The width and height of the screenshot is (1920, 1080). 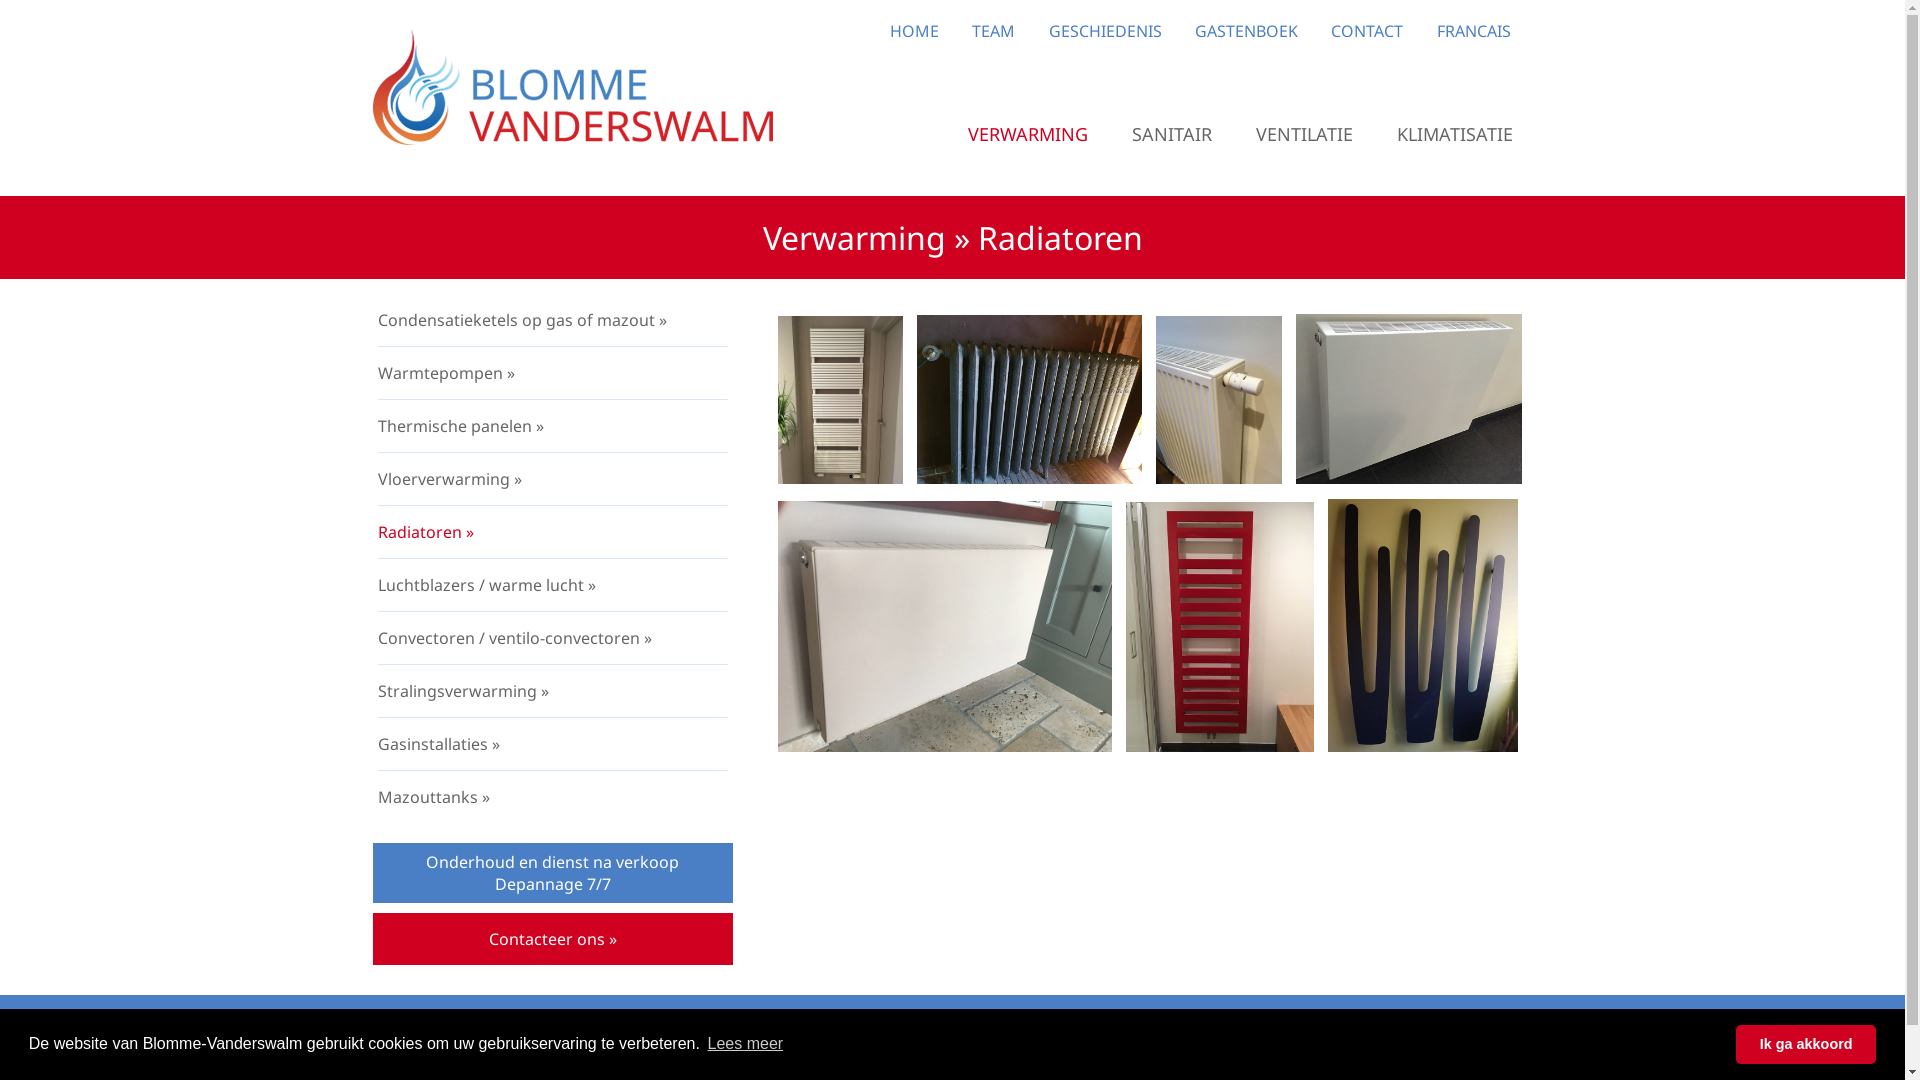 I want to click on CONTACT, so click(x=1367, y=31).